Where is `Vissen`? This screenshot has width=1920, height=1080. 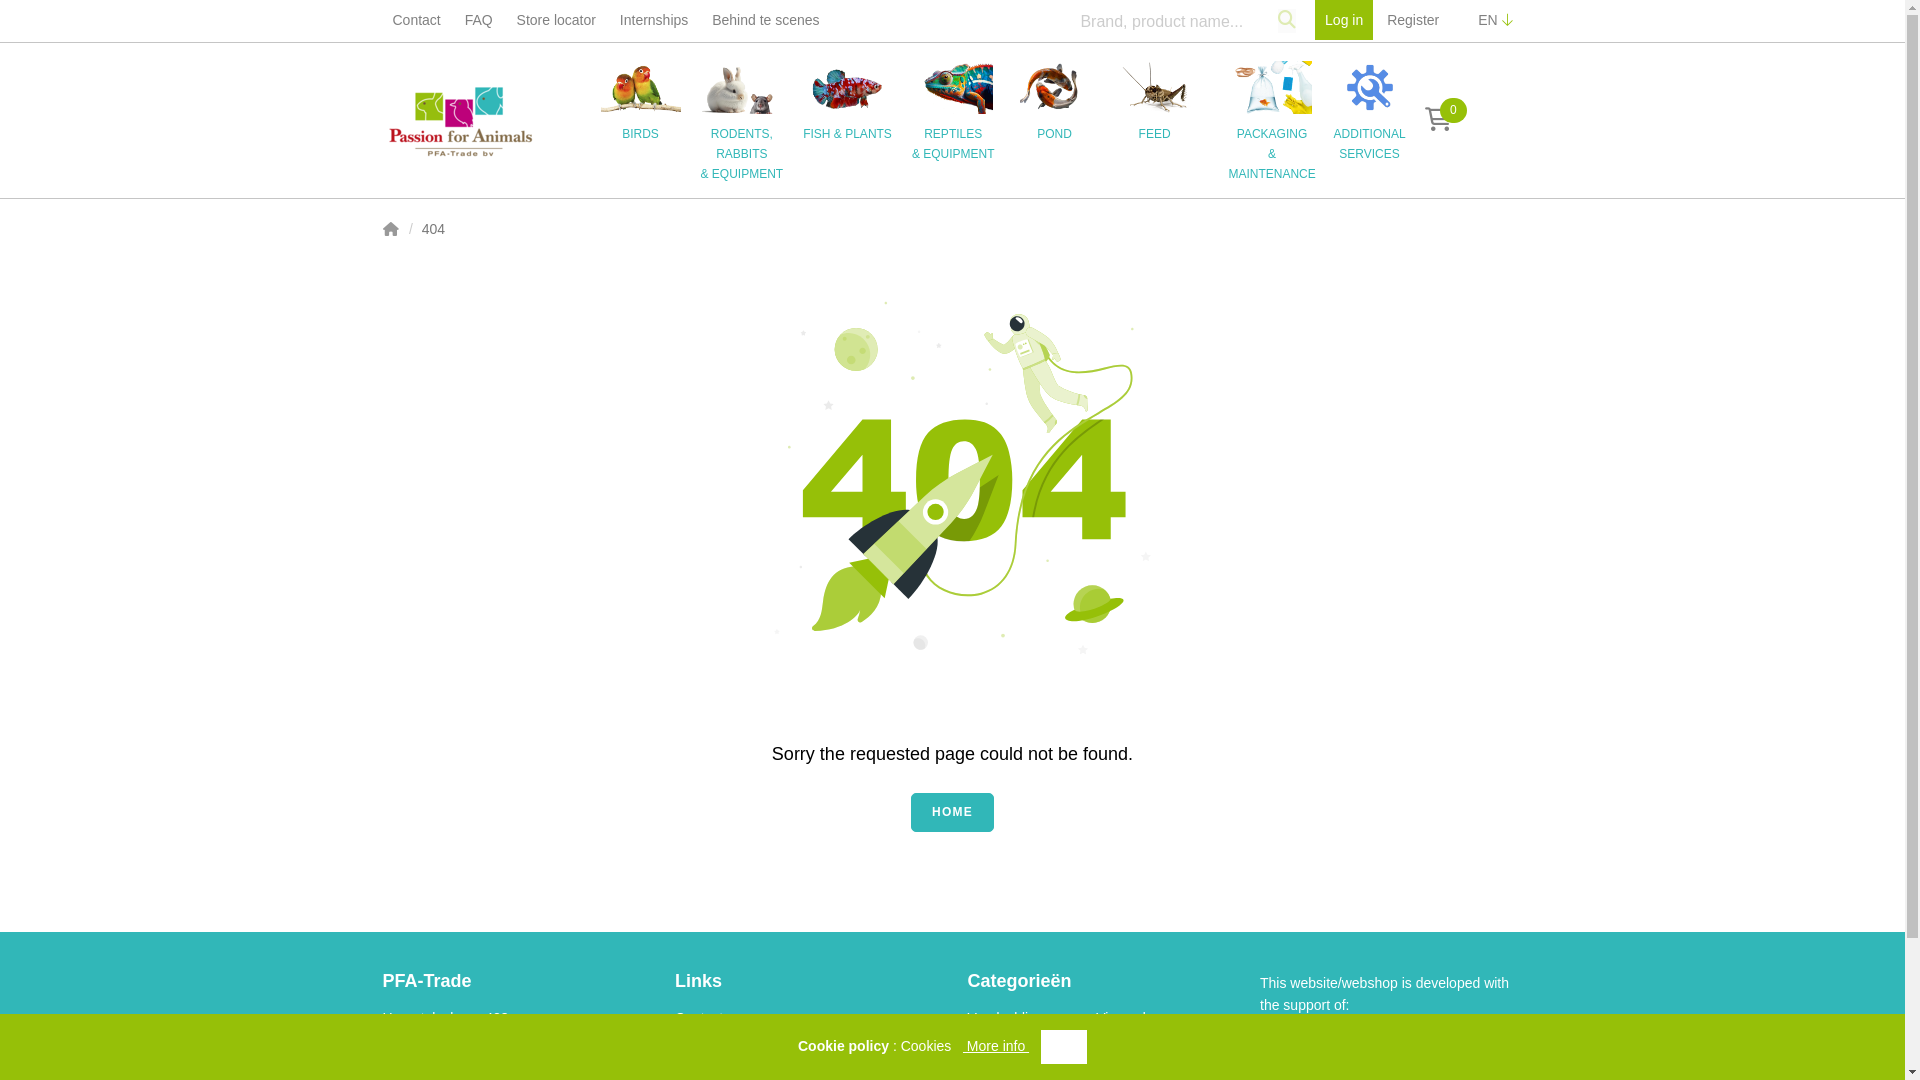
Vissen is located at coordinates (1117, 1040).